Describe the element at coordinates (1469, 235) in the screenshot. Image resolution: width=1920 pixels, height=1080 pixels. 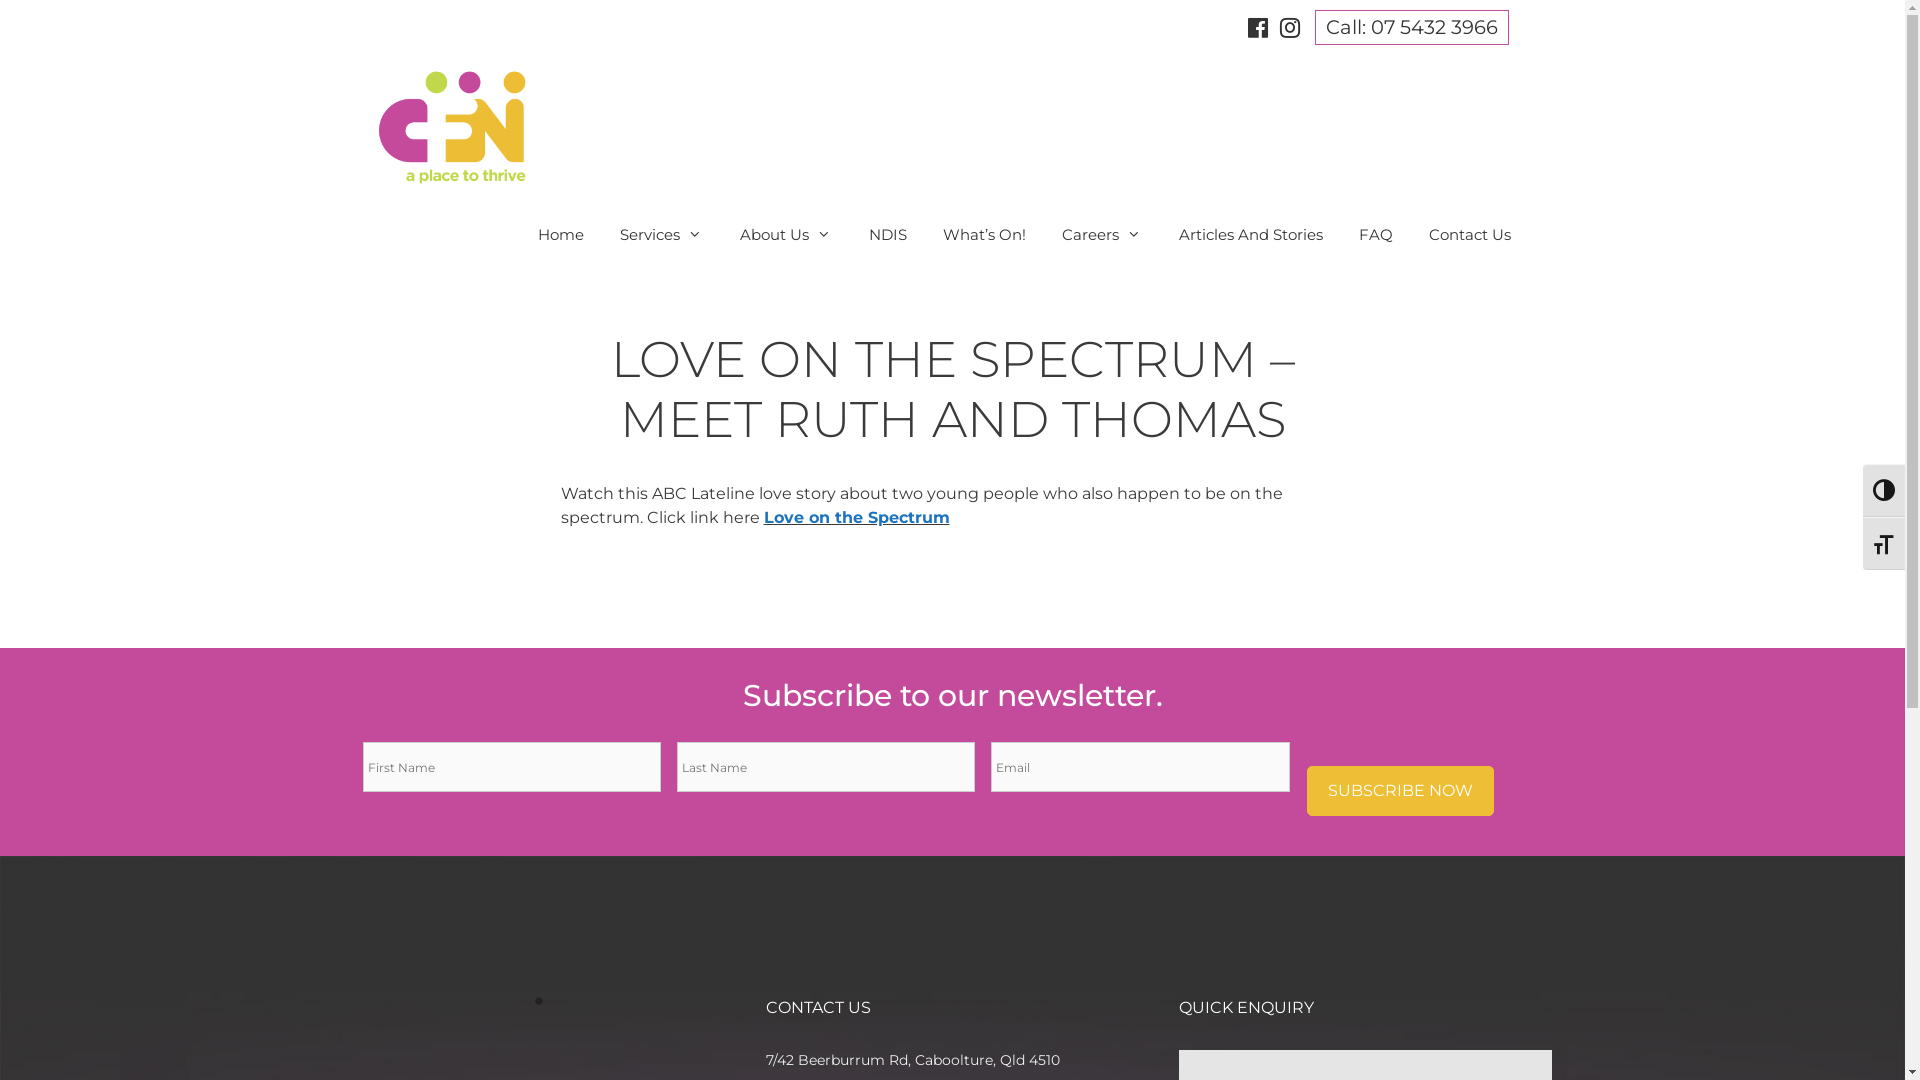
I see `Contact Us` at that location.